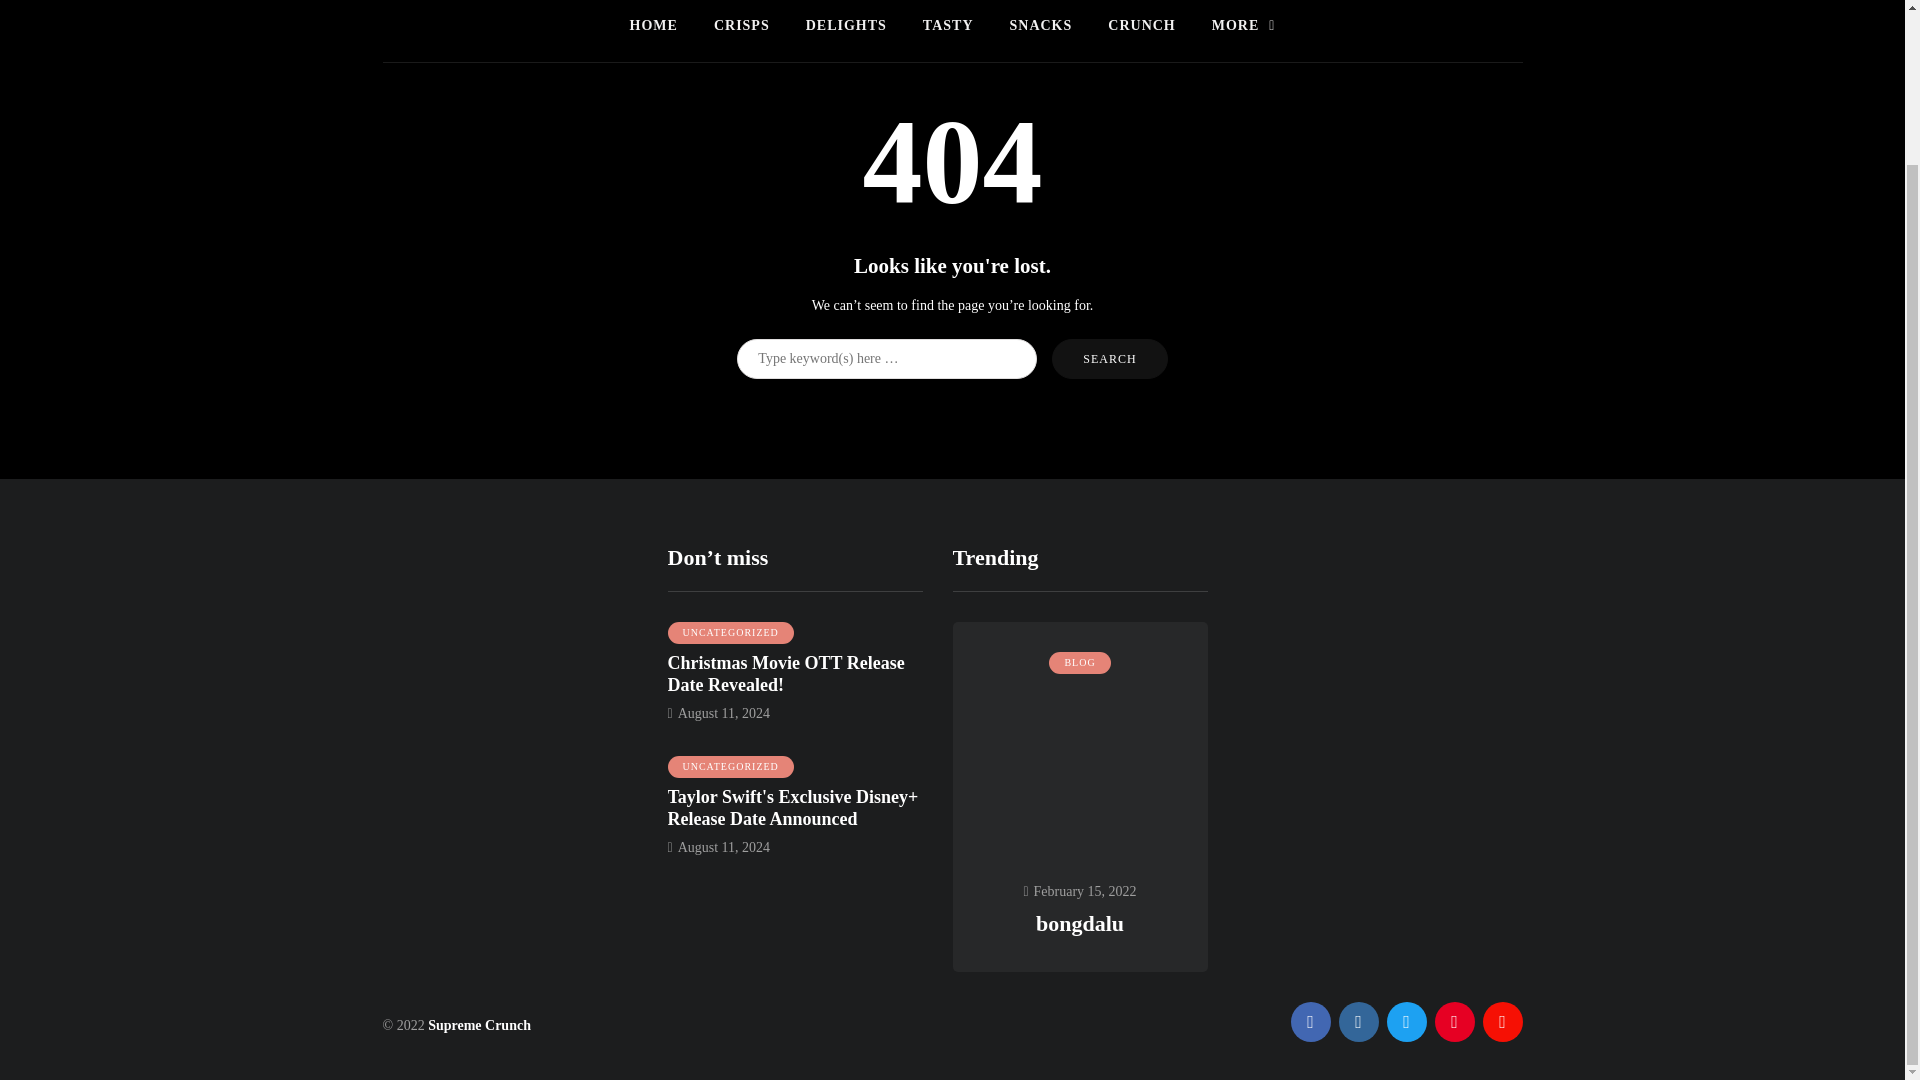 The image size is (1920, 1080). Describe the element at coordinates (1110, 358) in the screenshot. I see `Search` at that location.